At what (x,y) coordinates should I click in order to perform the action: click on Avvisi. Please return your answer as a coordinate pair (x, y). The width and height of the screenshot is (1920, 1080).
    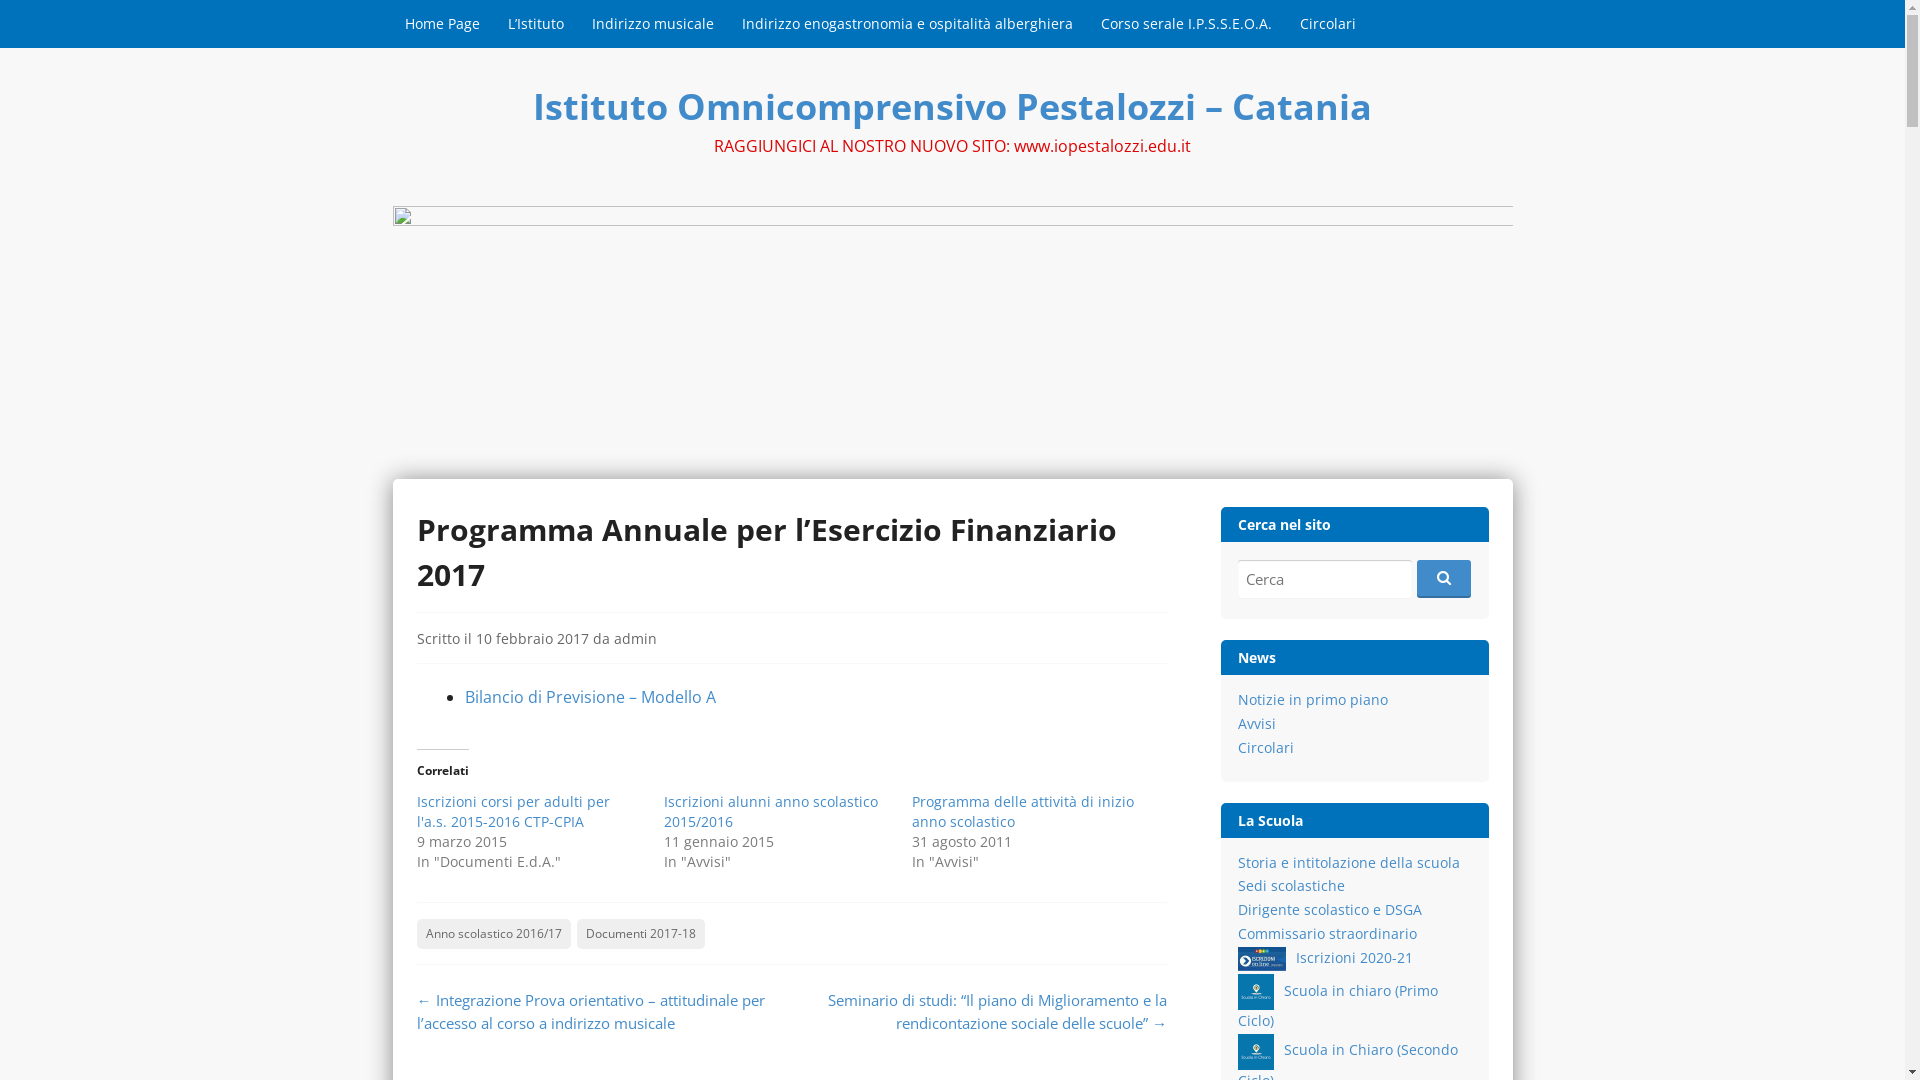
    Looking at the image, I should click on (1257, 724).